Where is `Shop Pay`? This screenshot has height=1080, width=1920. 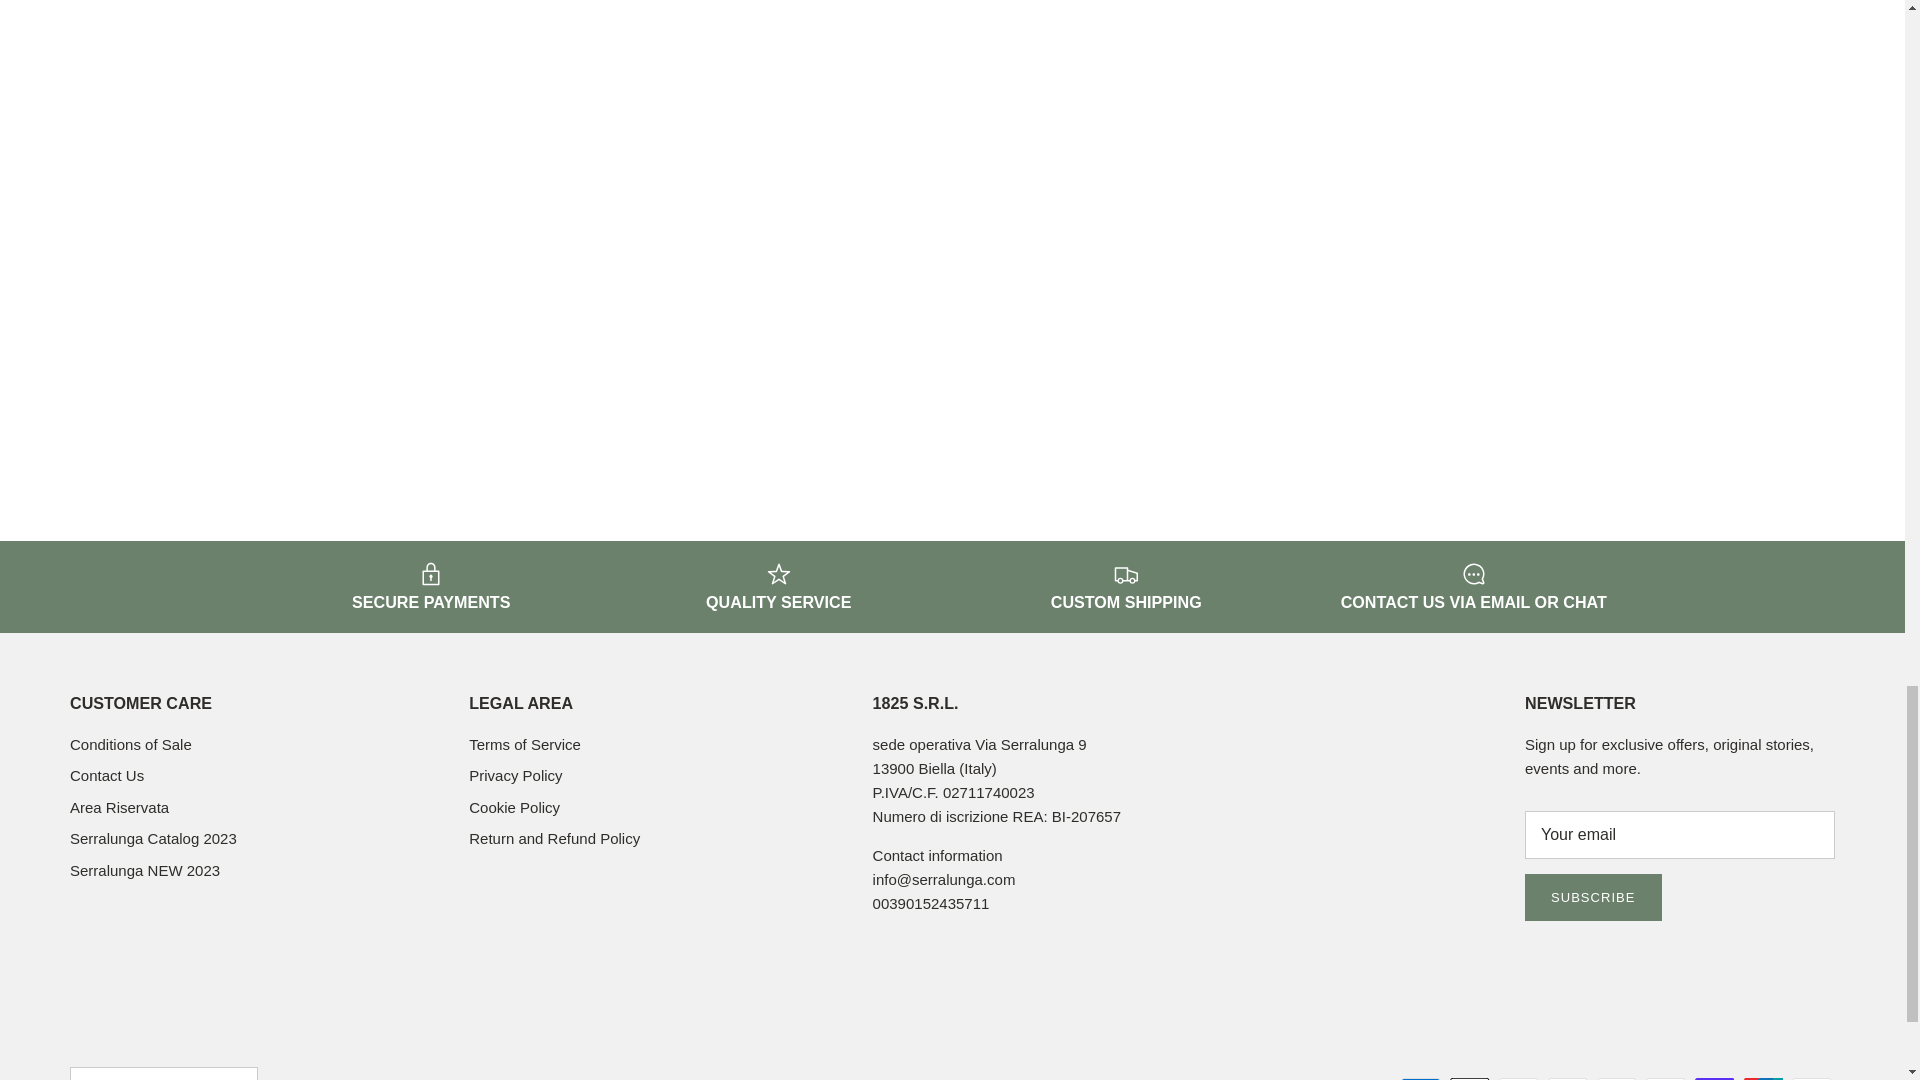 Shop Pay is located at coordinates (1714, 1078).